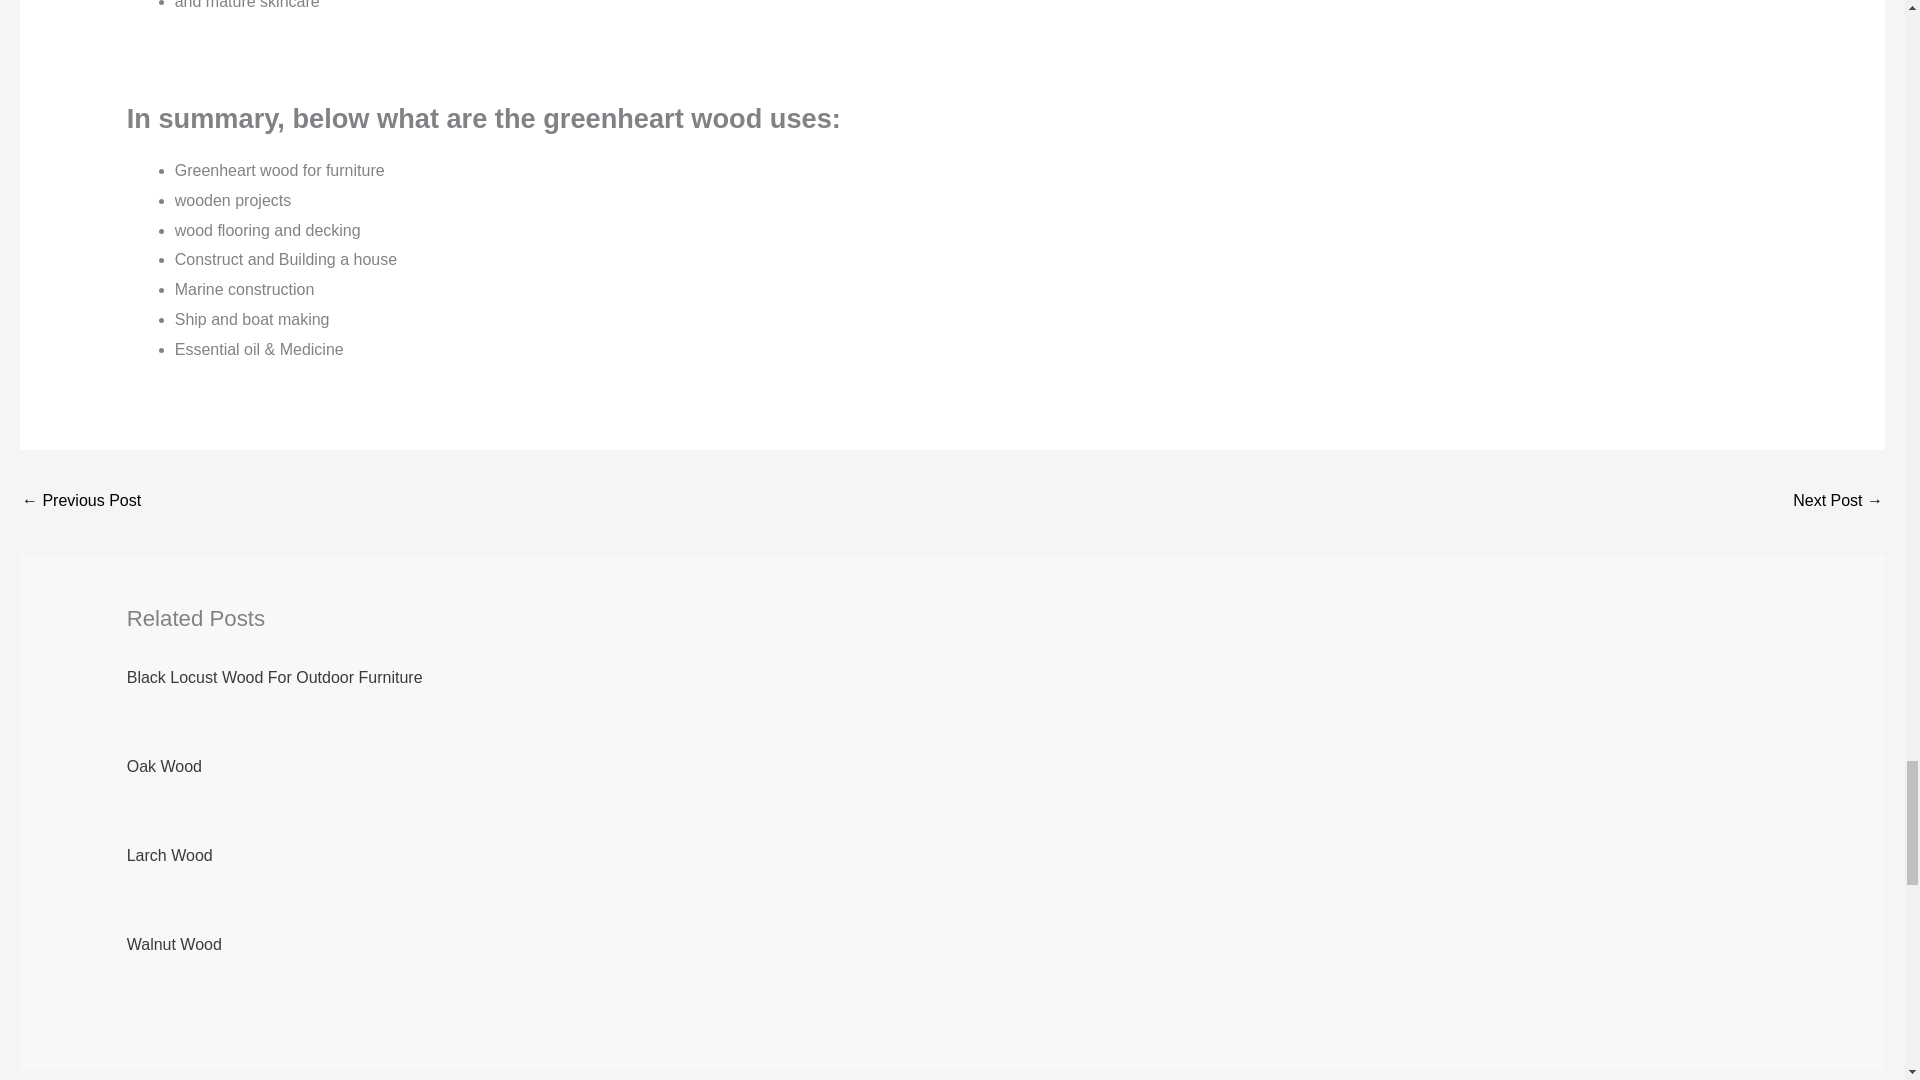 Image resolution: width=1920 pixels, height=1080 pixels. What do you see at coordinates (170, 855) in the screenshot?
I see `Larch Wood` at bounding box center [170, 855].